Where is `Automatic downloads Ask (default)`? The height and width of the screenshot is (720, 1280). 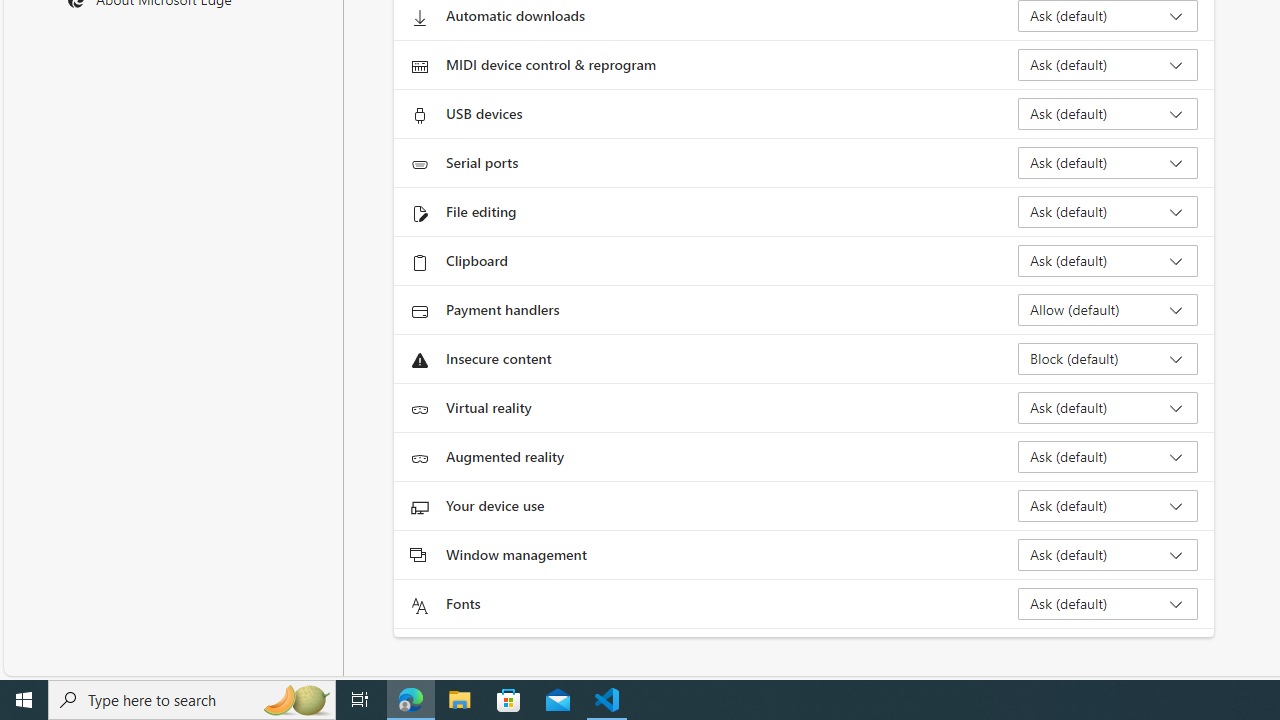
Automatic downloads Ask (default) is located at coordinates (1108, 16).